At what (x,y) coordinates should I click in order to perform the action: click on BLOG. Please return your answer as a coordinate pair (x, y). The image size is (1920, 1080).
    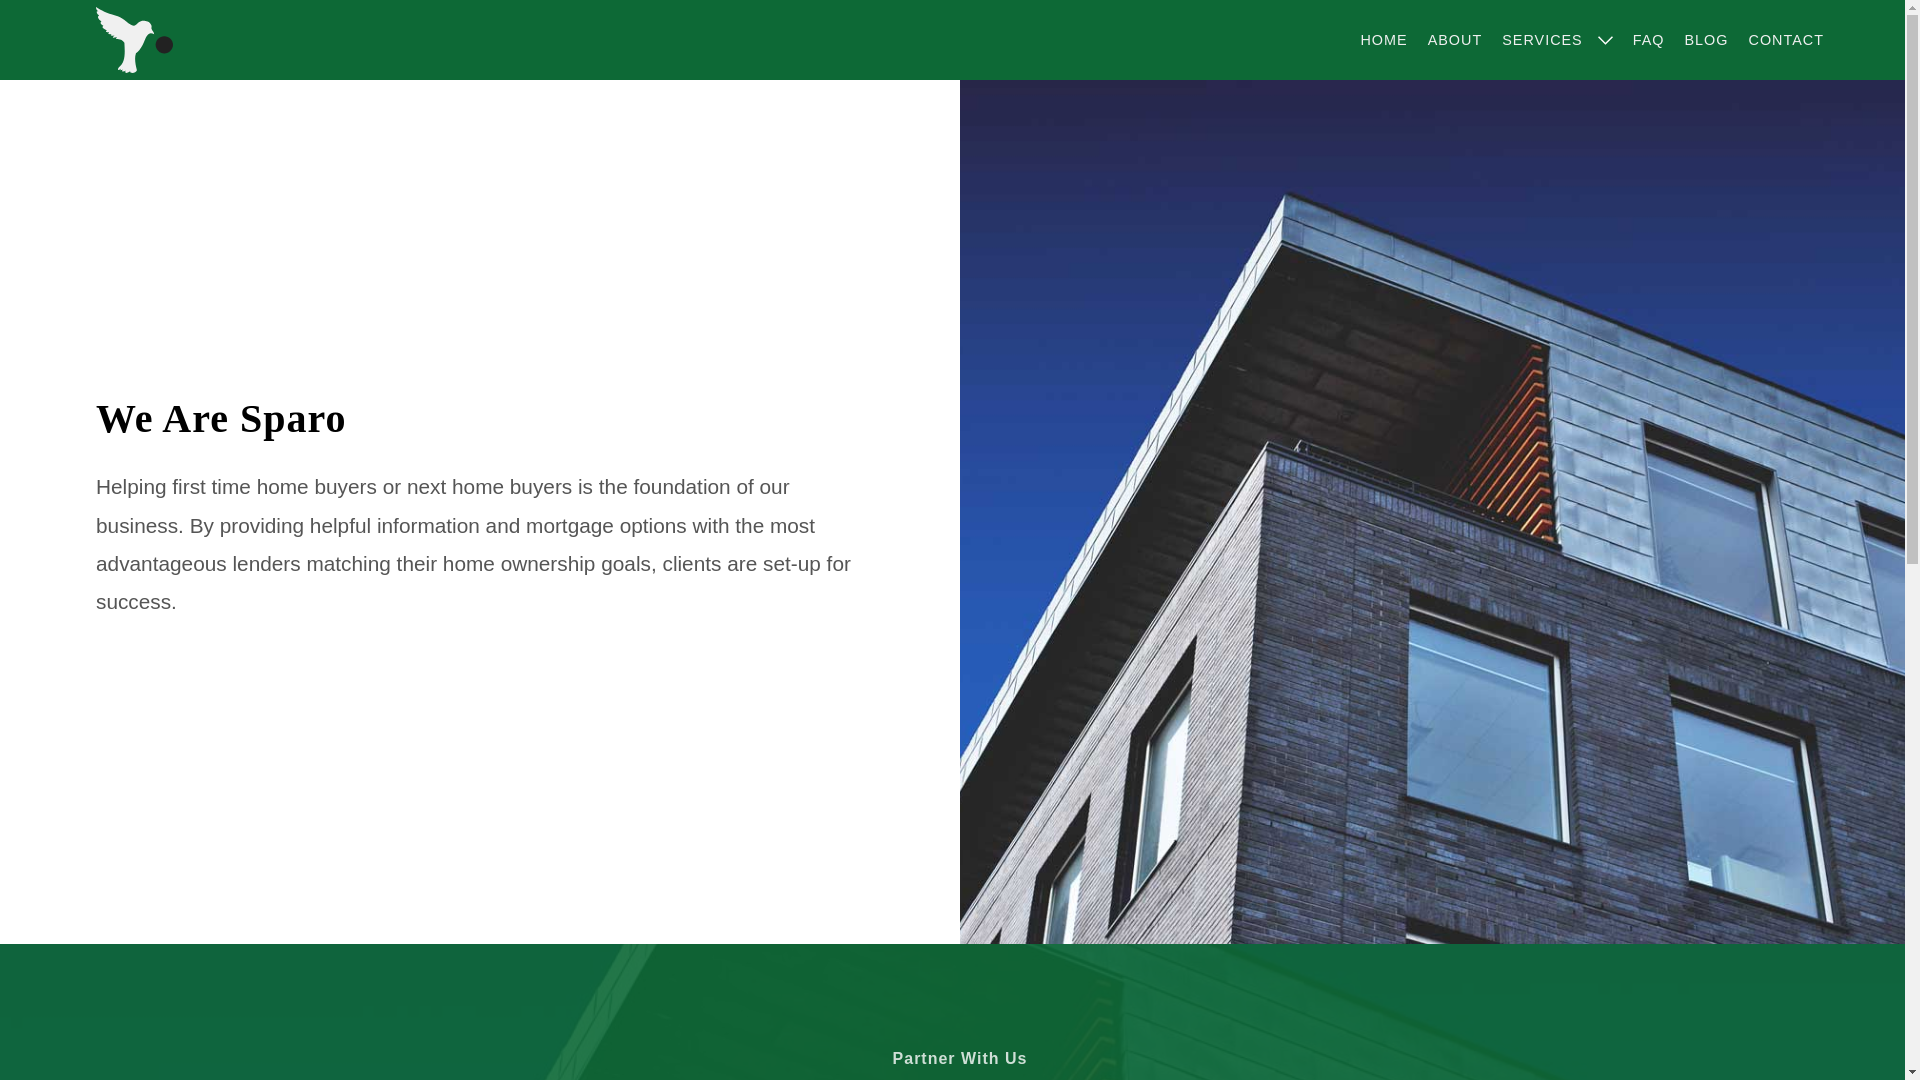
    Looking at the image, I should click on (1707, 40).